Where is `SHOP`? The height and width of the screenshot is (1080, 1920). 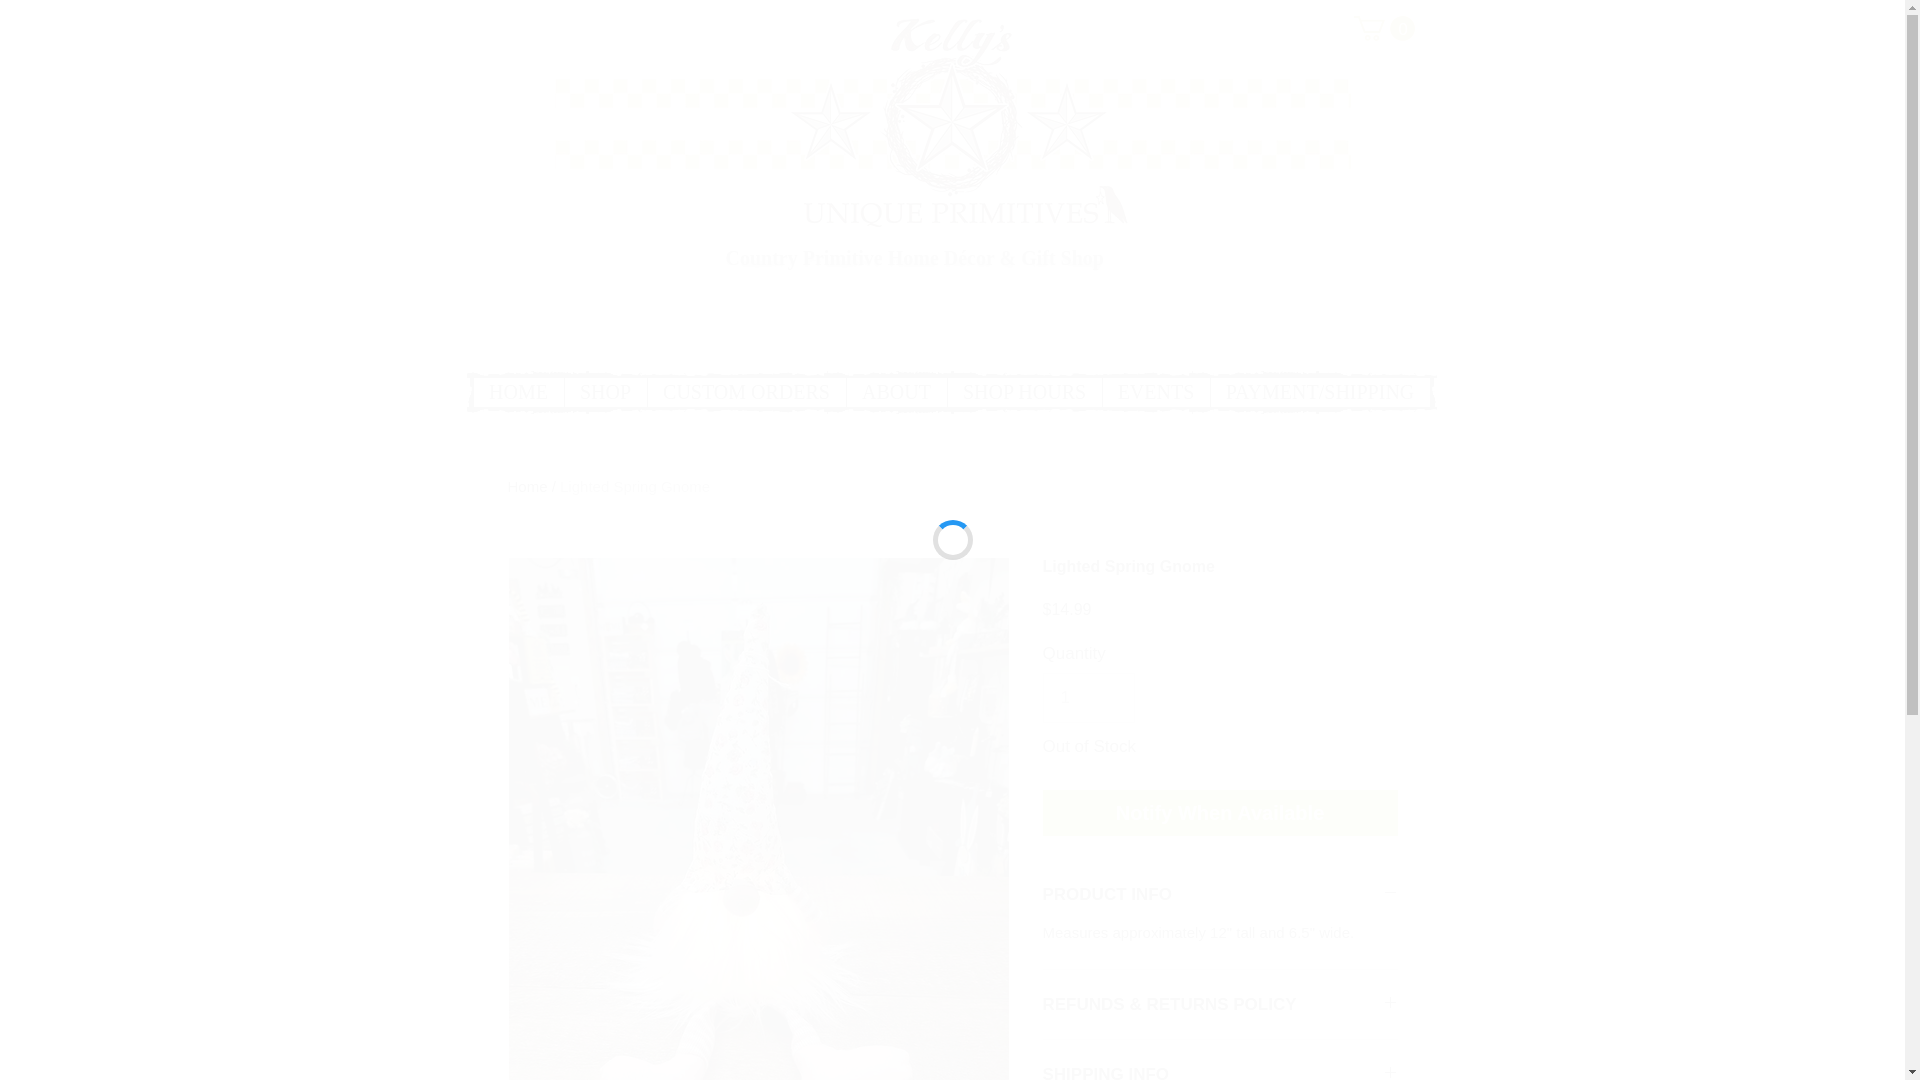
SHOP is located at coordinates (606, 392).